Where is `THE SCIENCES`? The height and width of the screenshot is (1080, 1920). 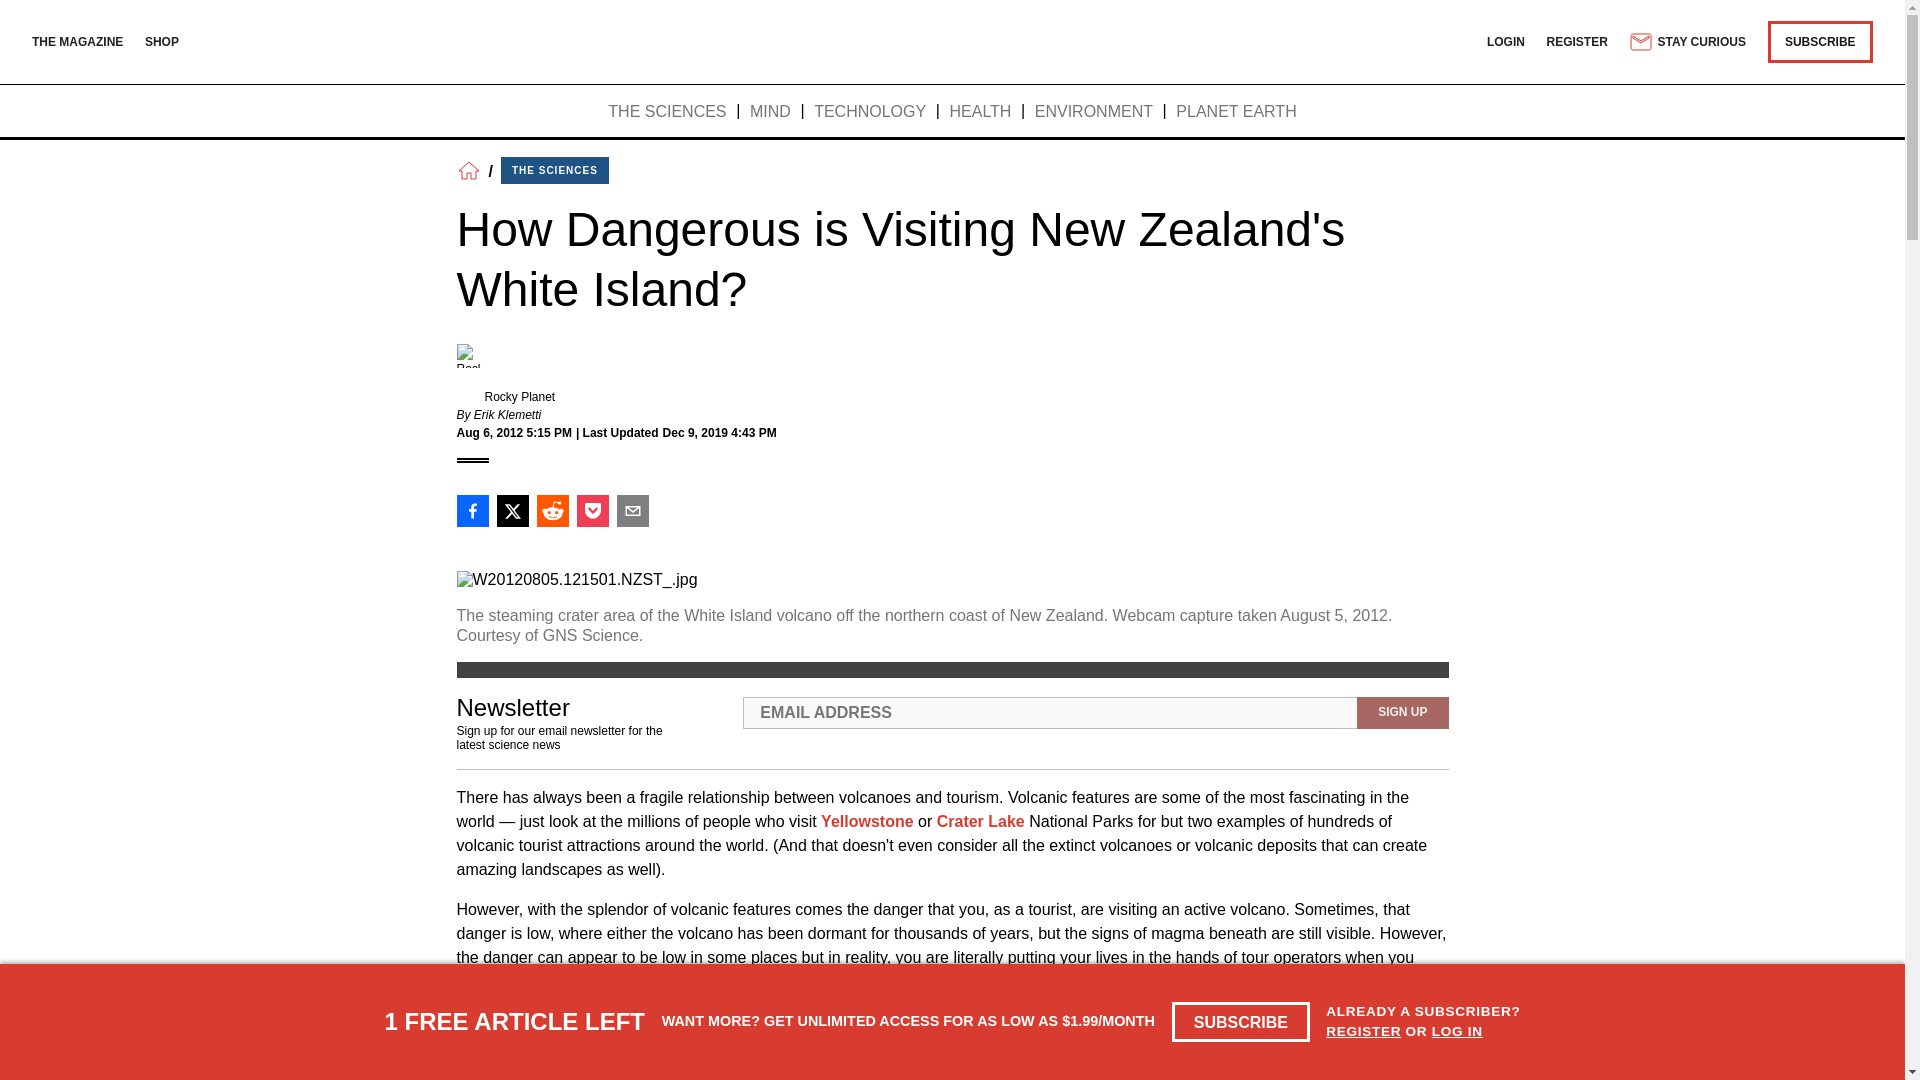 THE SCIENCES is located at coordinates (554, 170).